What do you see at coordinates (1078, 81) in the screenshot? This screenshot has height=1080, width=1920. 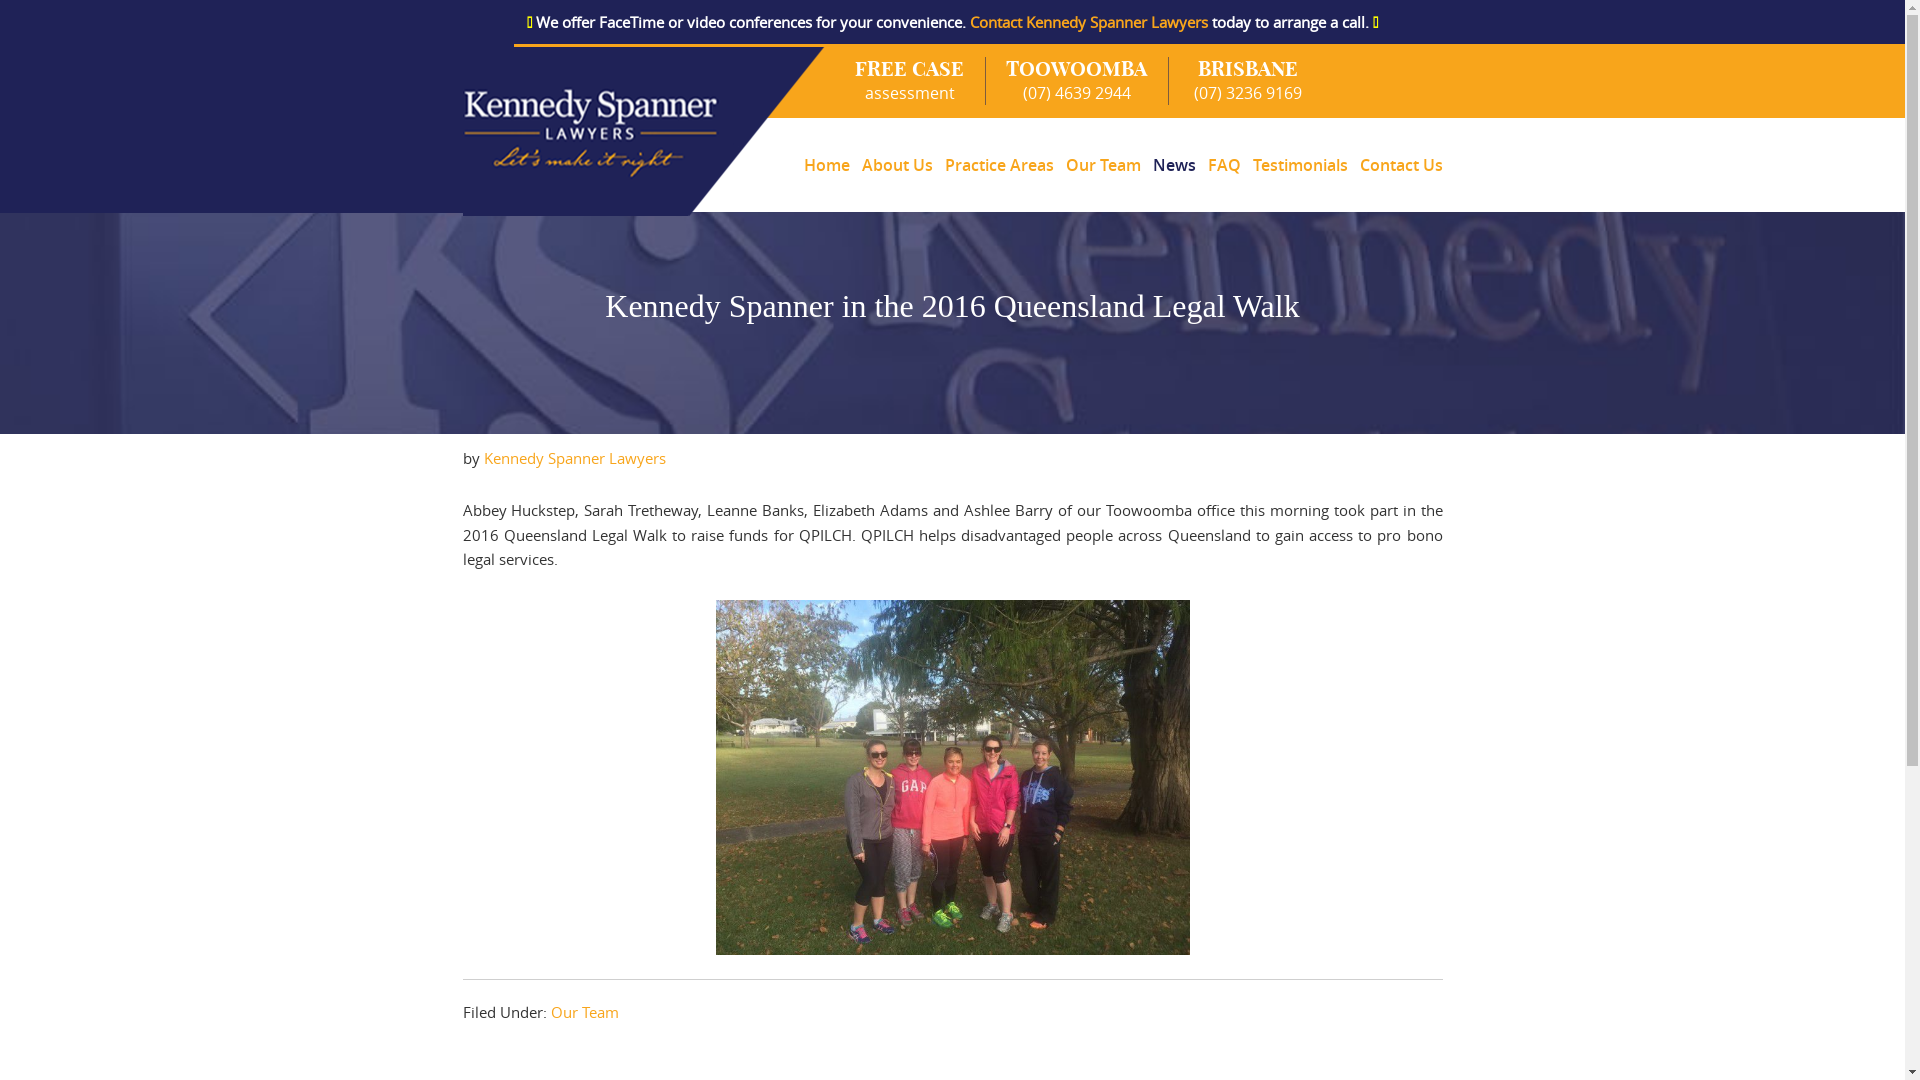 I see `TOOWOOMBA
(07) 4639 2944` at bounding box center [1078, 81].